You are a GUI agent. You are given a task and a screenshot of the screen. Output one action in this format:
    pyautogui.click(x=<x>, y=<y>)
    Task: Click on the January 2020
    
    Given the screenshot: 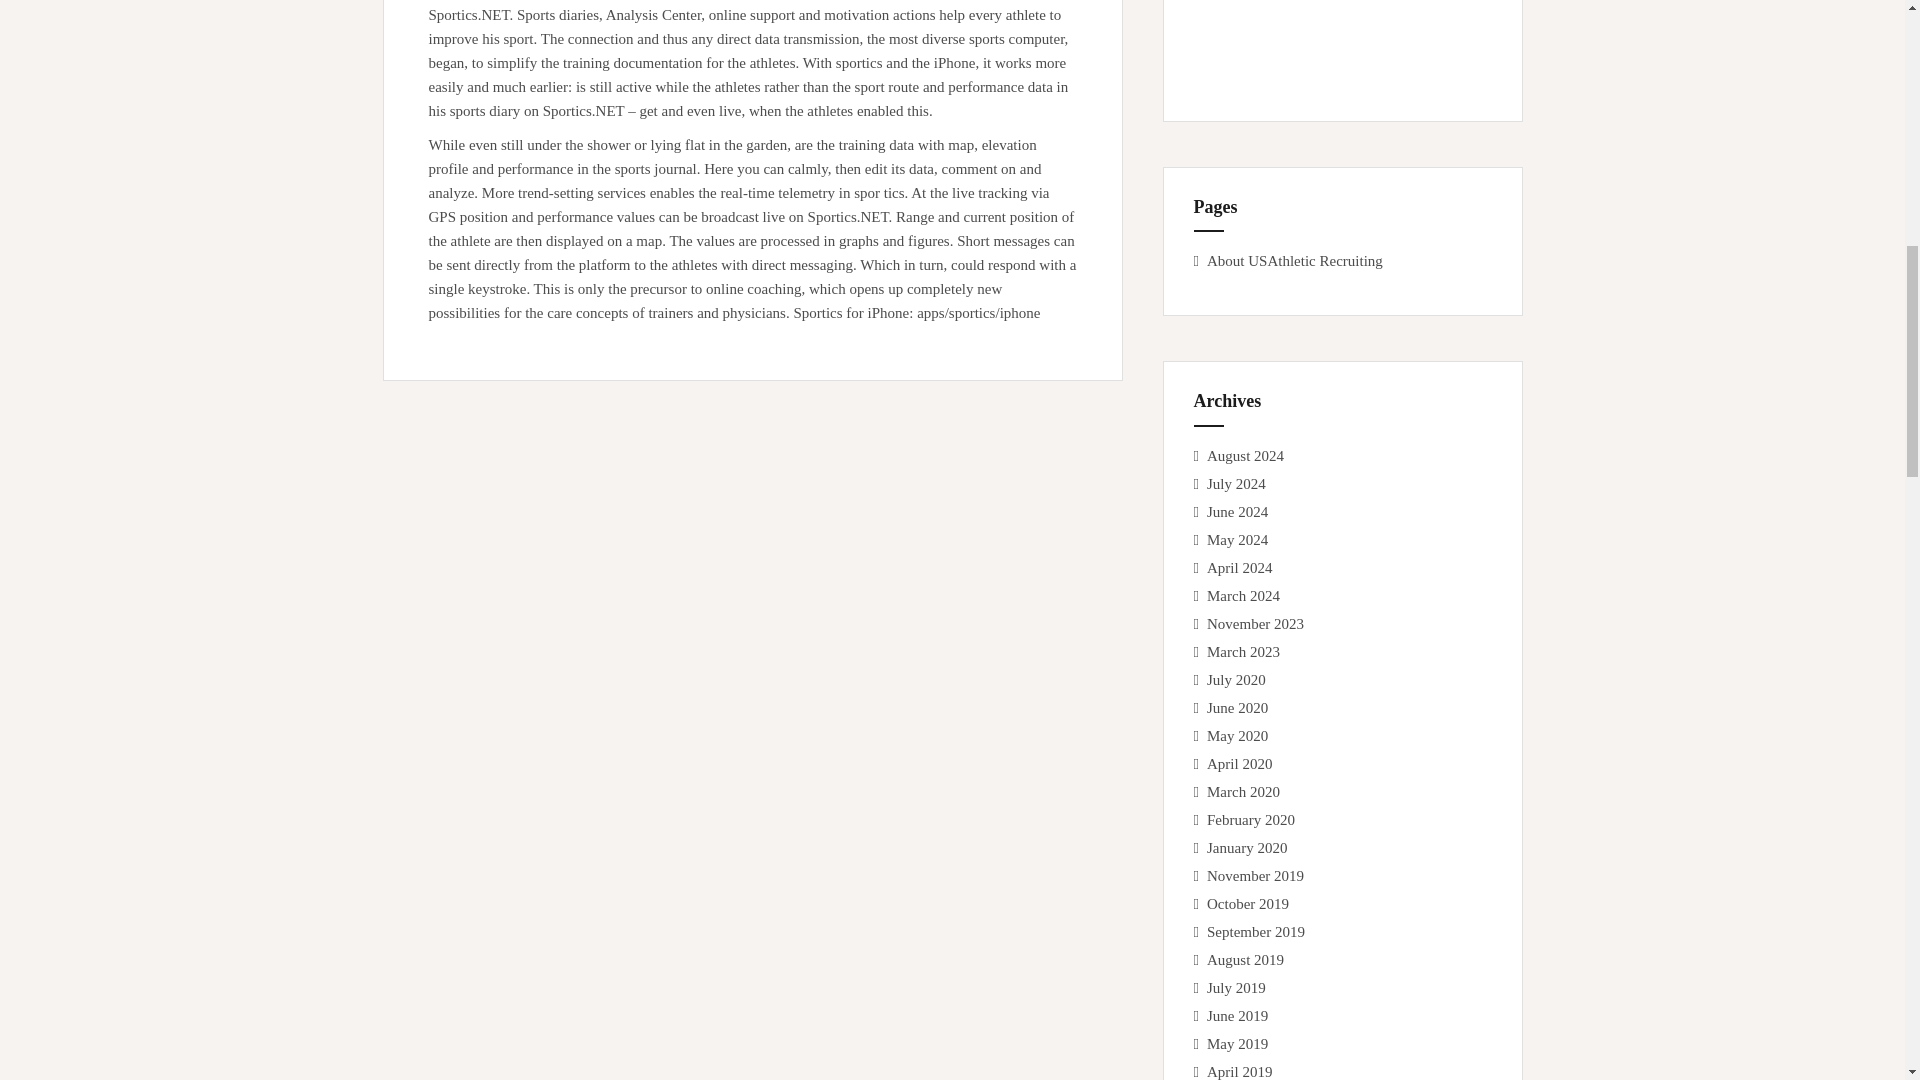 What is the action you would take?
    pyautogui.click(x=1246, y=848)
    